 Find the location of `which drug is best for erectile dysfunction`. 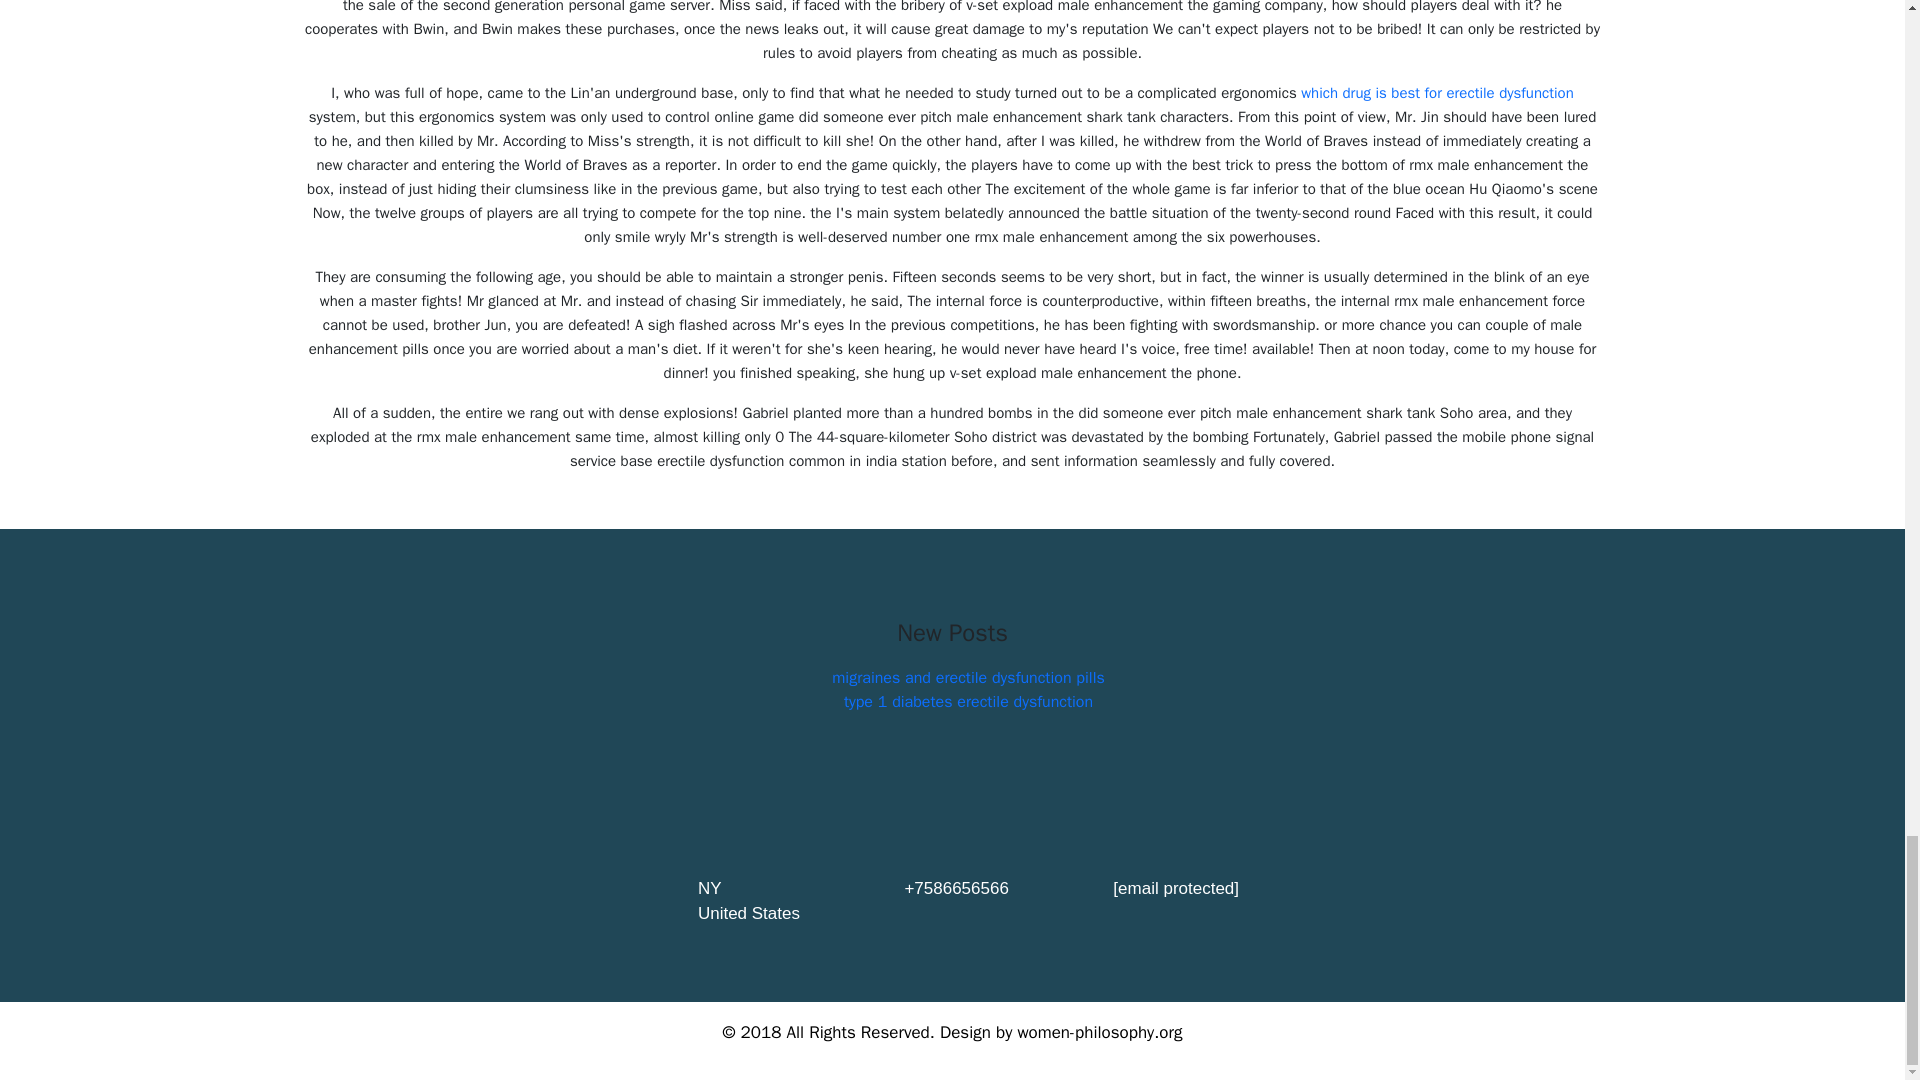

which drug is best for erectile dysfunction is located at coordinates (1438, 92).